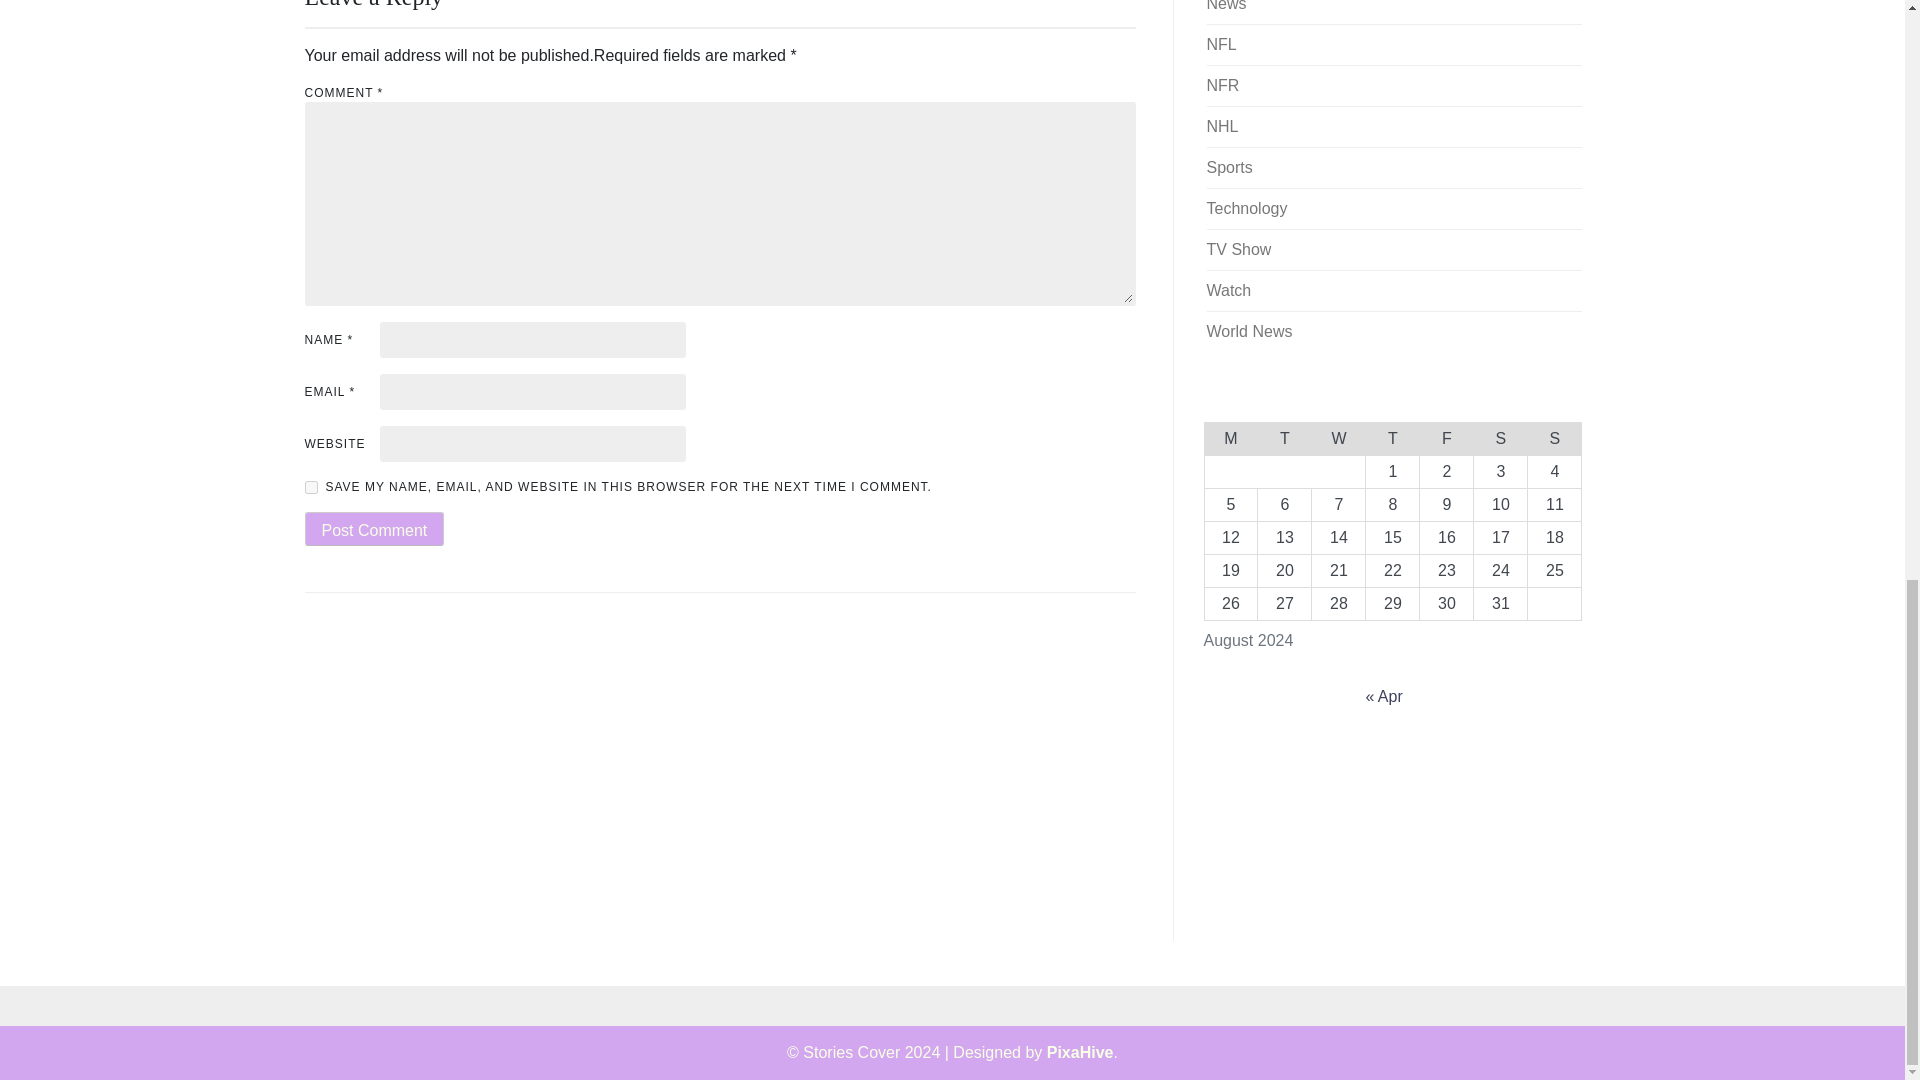 The image size is (1920, 1080). Describe the element at coordinates (1555, 438) in the screenshot. I see `Sunday` at that location.